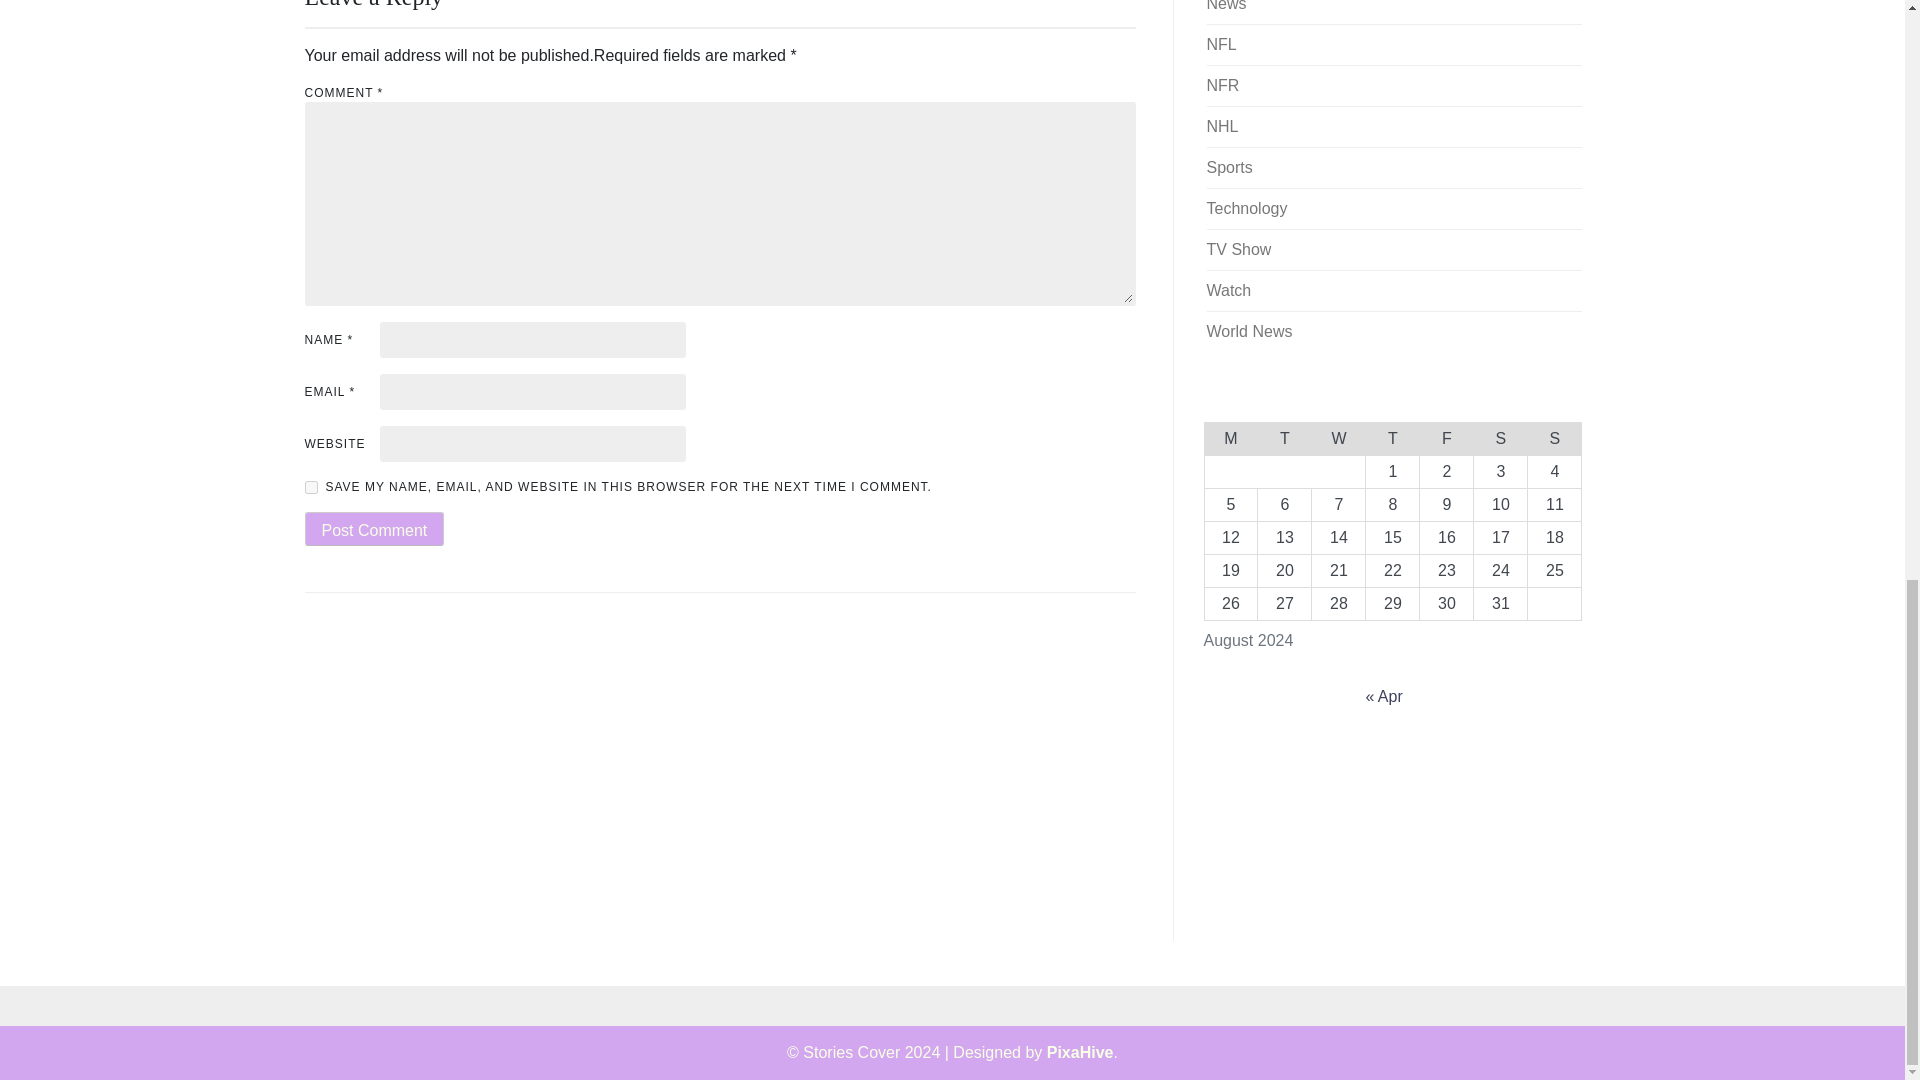 The image size is (1920, 1080). Describe the element at coordinates (1555, 438) in the screenshot. I see `Sunday` at that location.